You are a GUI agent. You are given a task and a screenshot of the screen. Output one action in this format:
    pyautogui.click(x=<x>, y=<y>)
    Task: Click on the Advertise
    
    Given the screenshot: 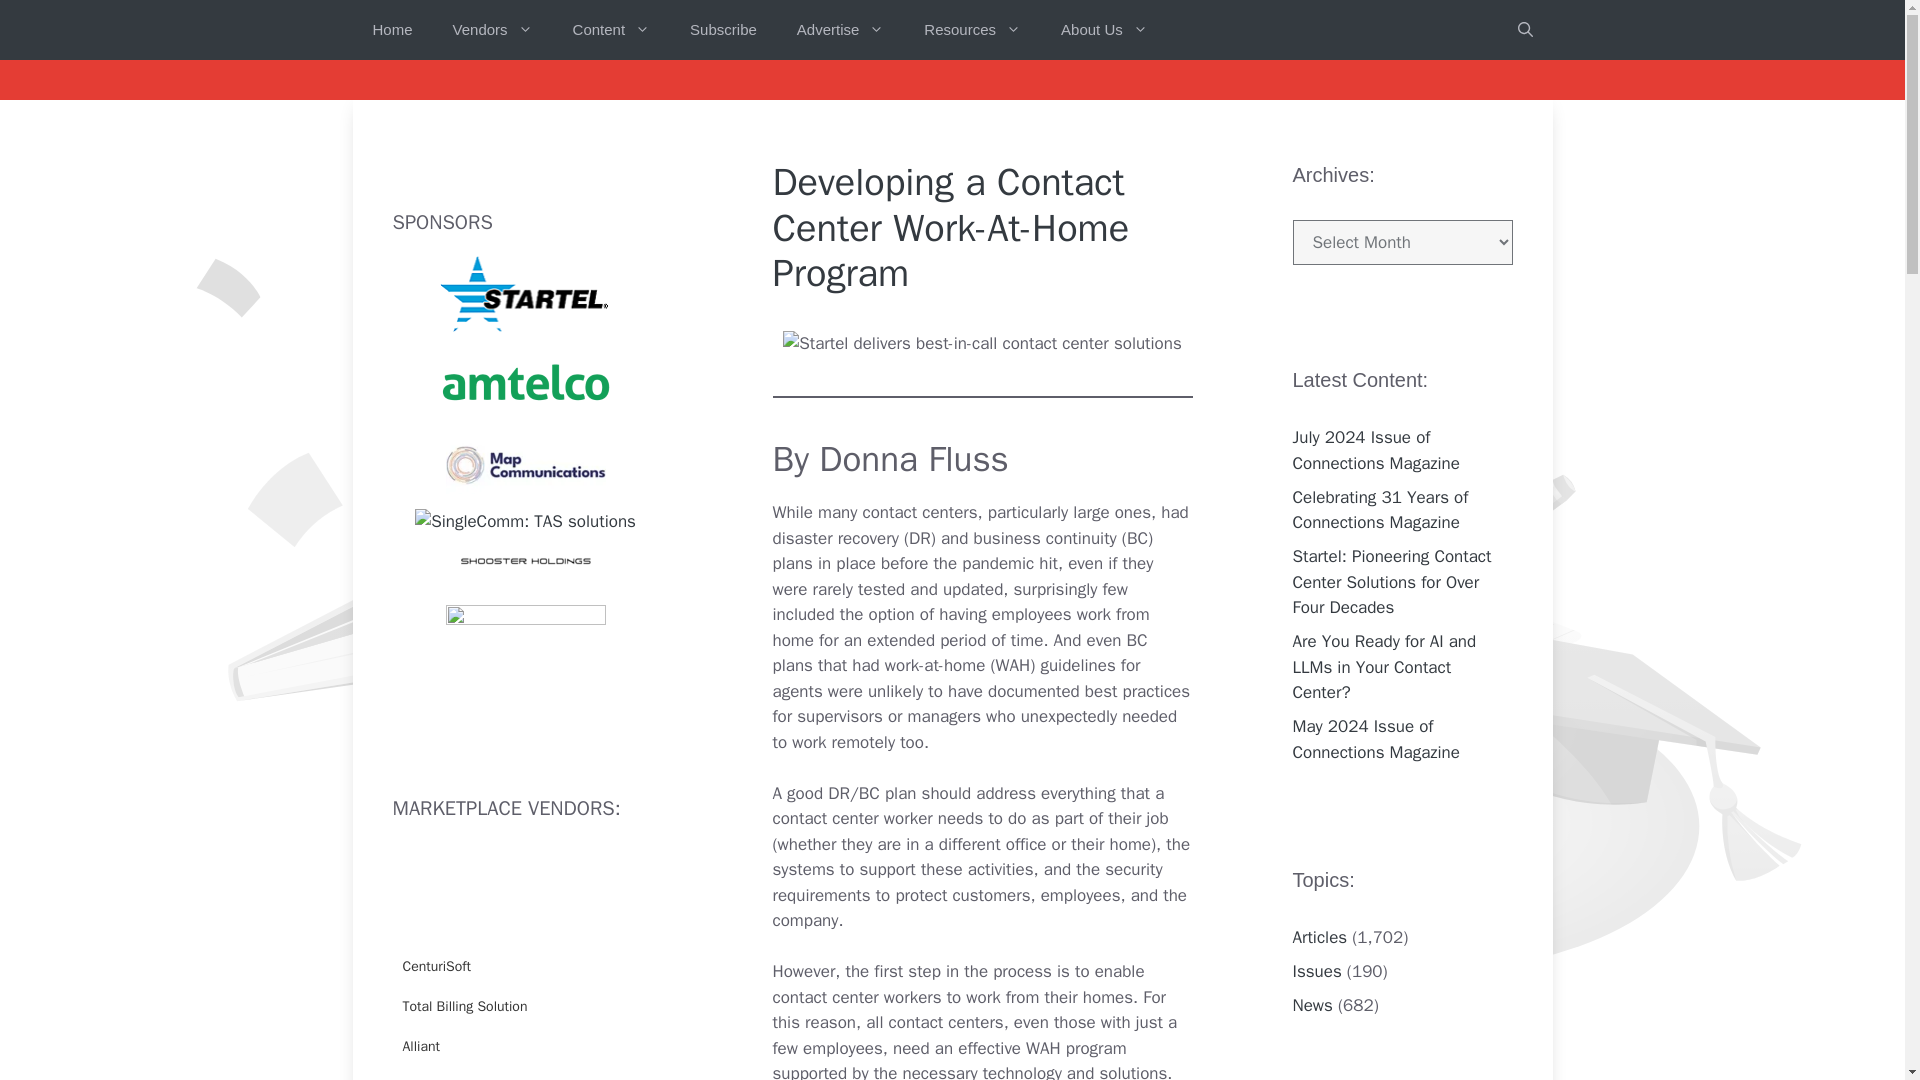 What is the action you would take?
    pyautogui.click(x=840, y=30)
    